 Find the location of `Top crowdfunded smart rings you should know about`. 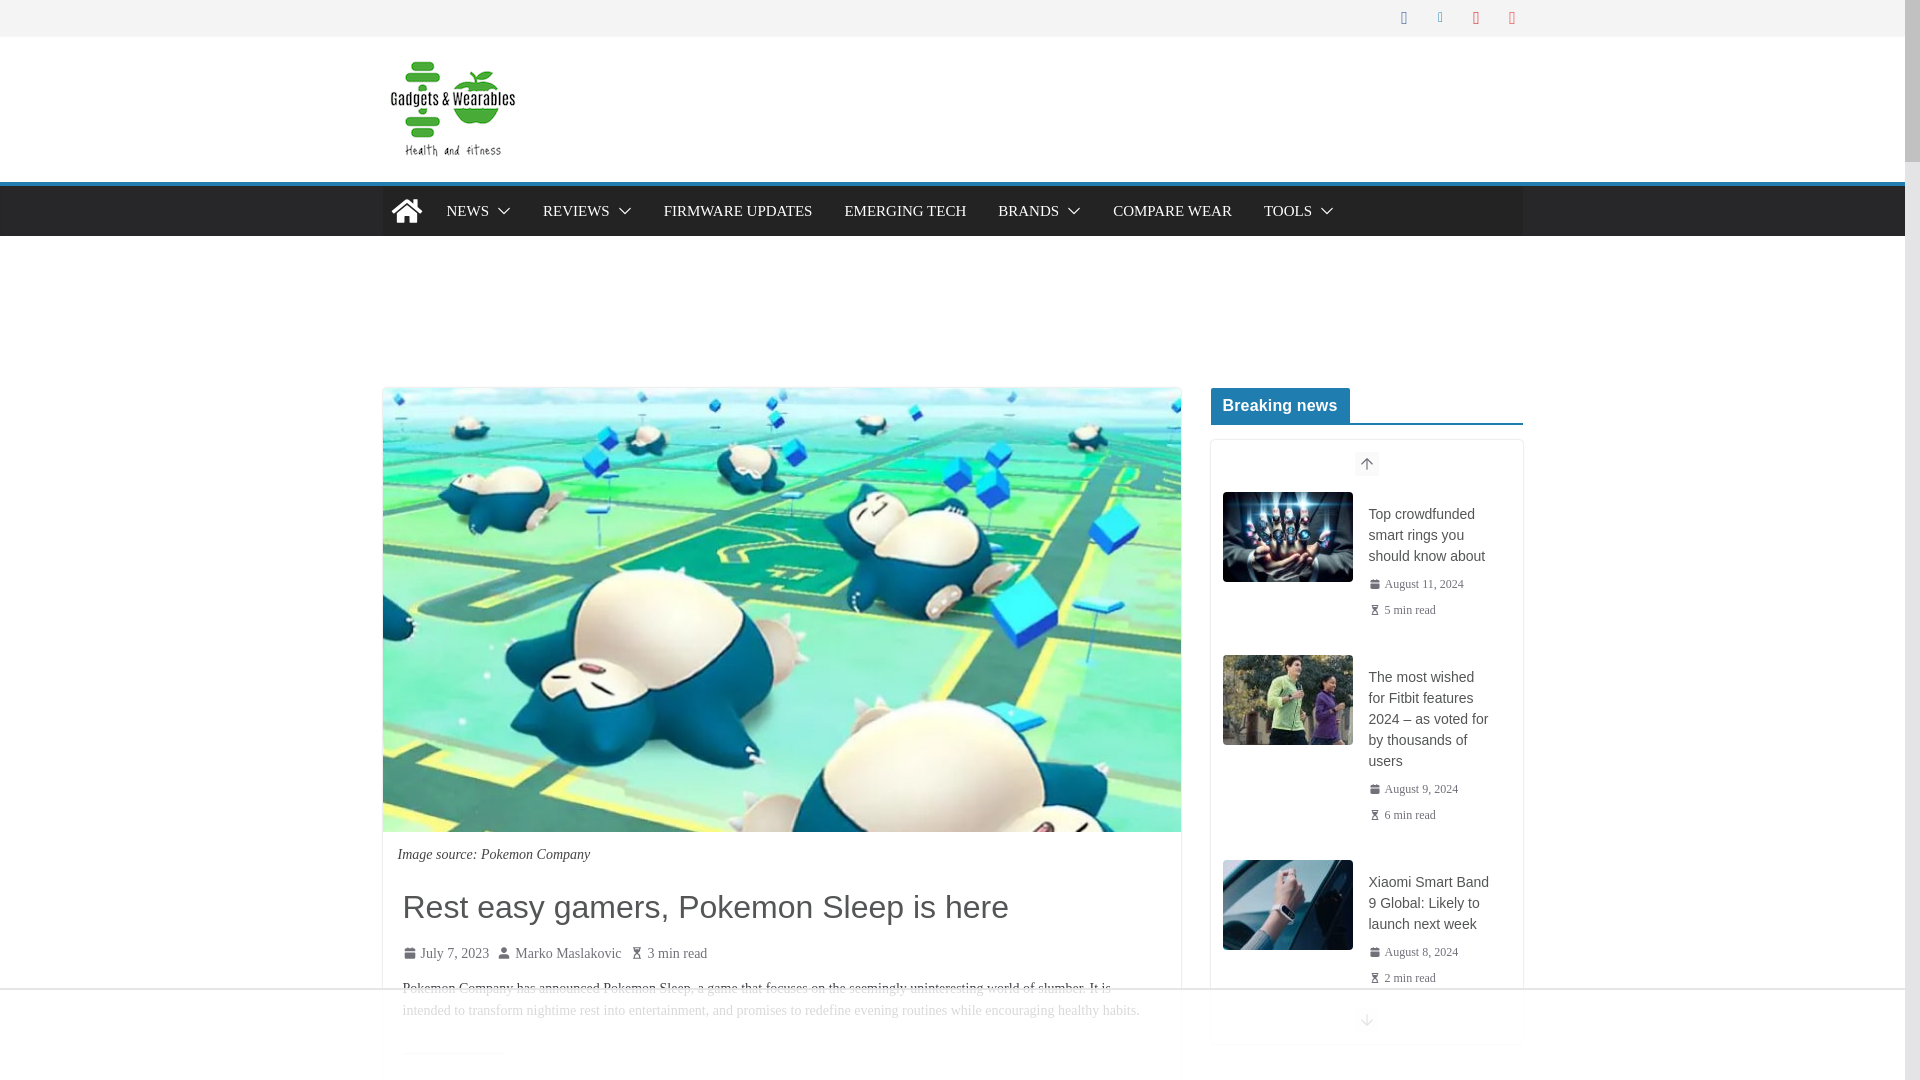

Top crowdfunded smart rings you should know about is located at coordinates (1286, 537).